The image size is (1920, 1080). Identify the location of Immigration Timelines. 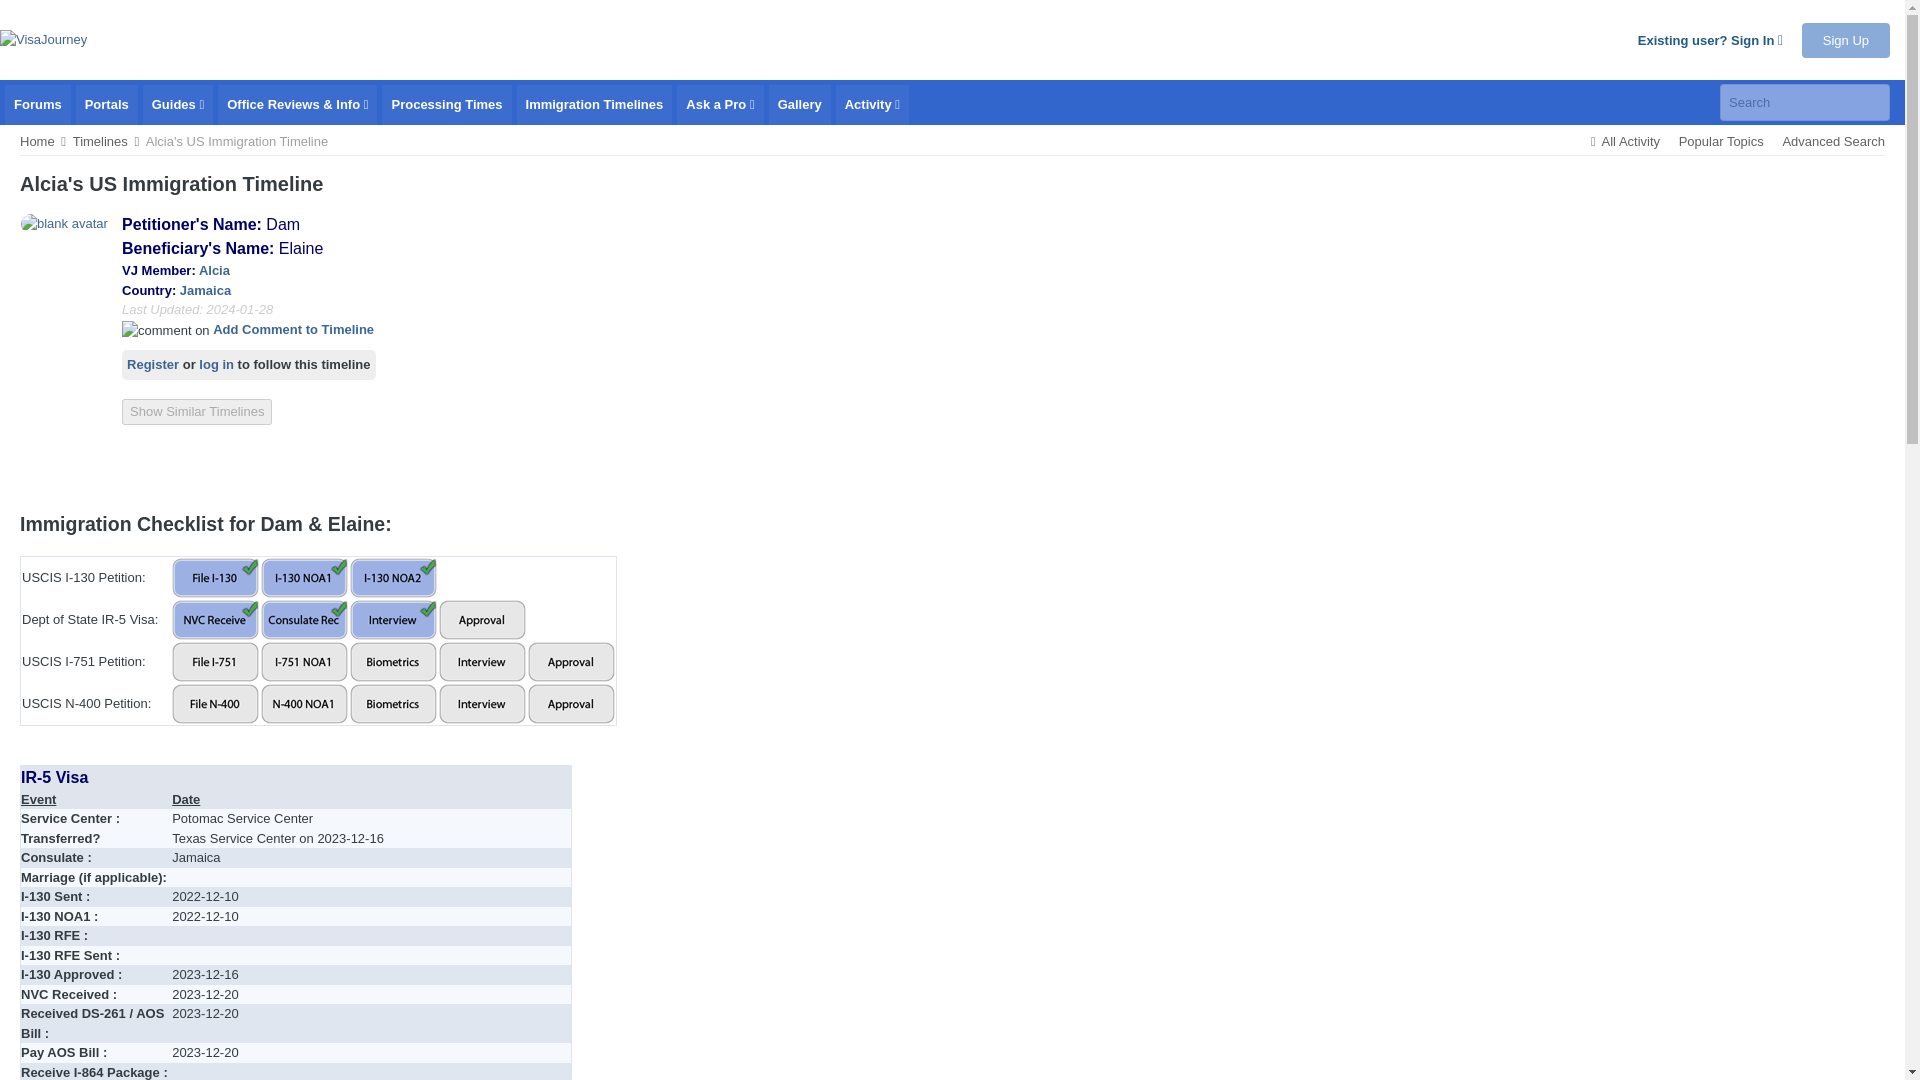
(594, 105).